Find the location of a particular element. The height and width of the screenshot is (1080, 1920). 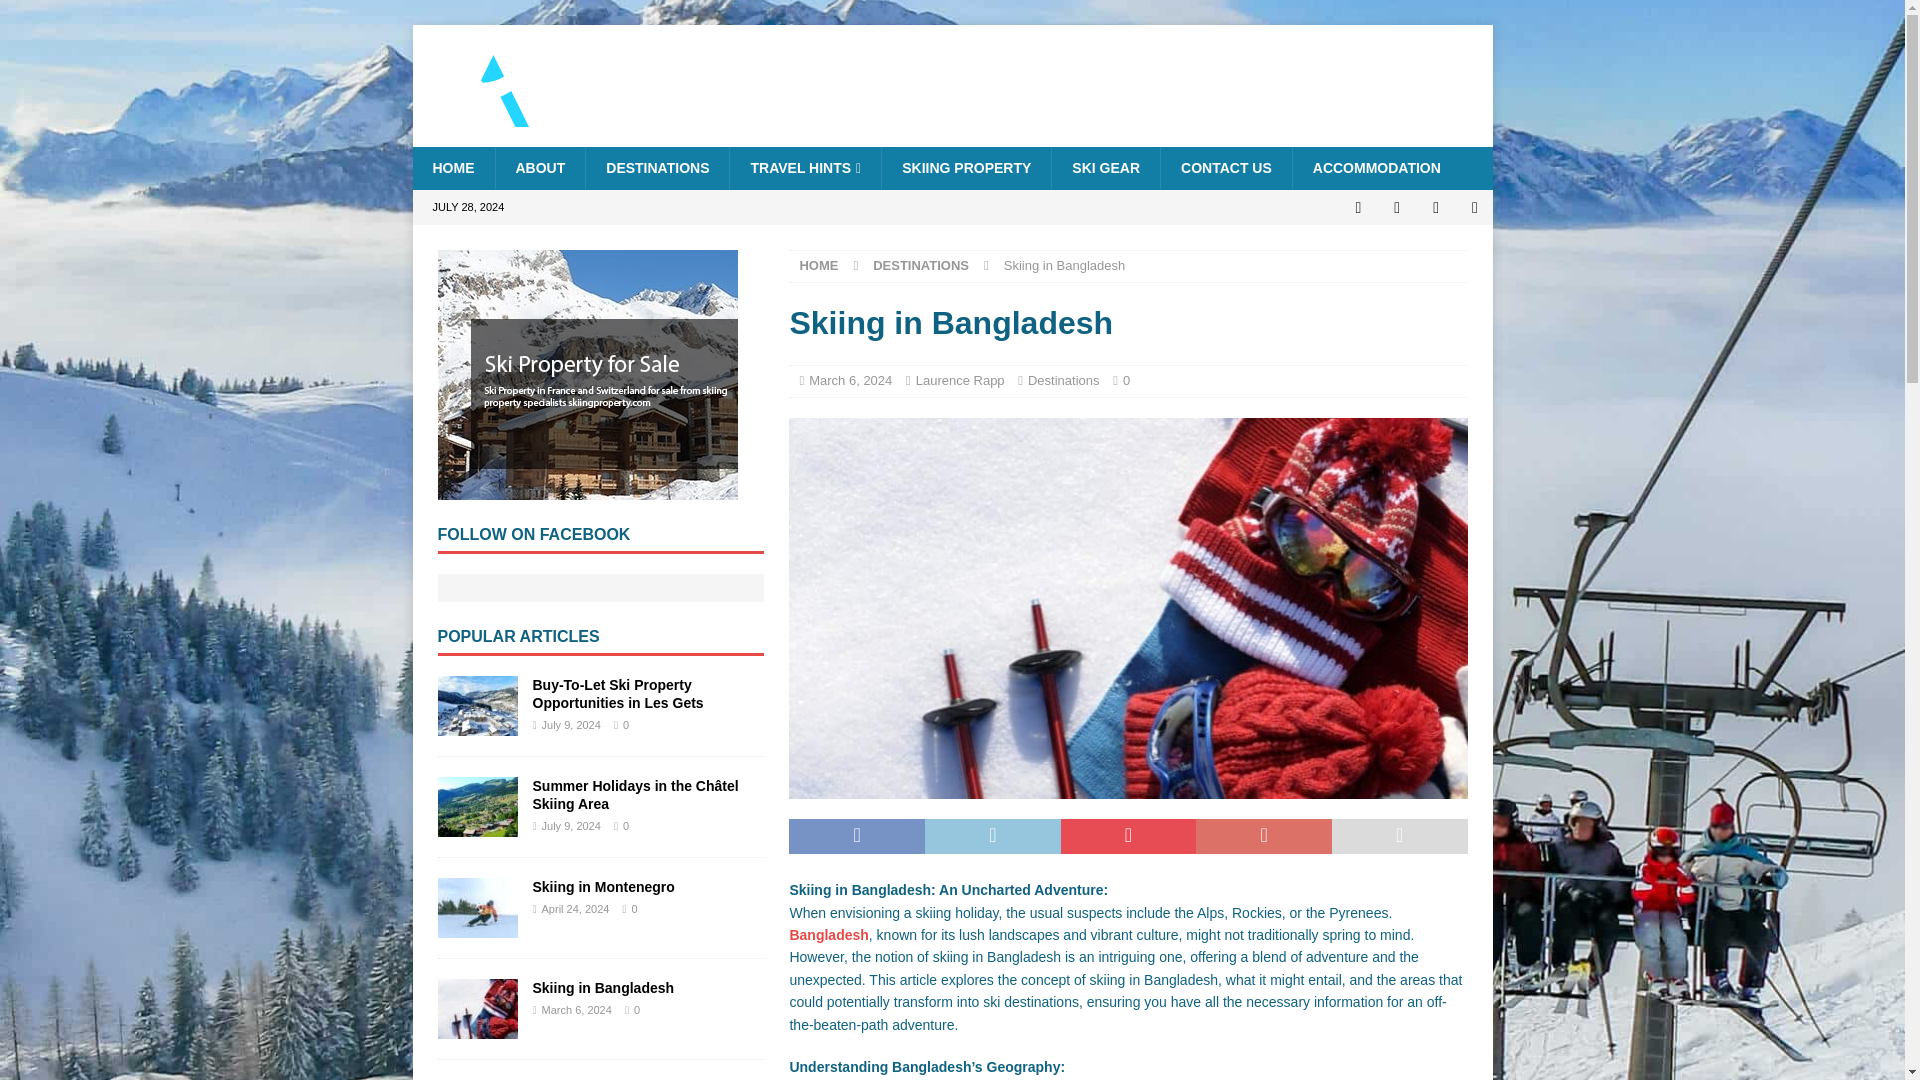

March 6, 2024 is located at coordinates (850, 380).